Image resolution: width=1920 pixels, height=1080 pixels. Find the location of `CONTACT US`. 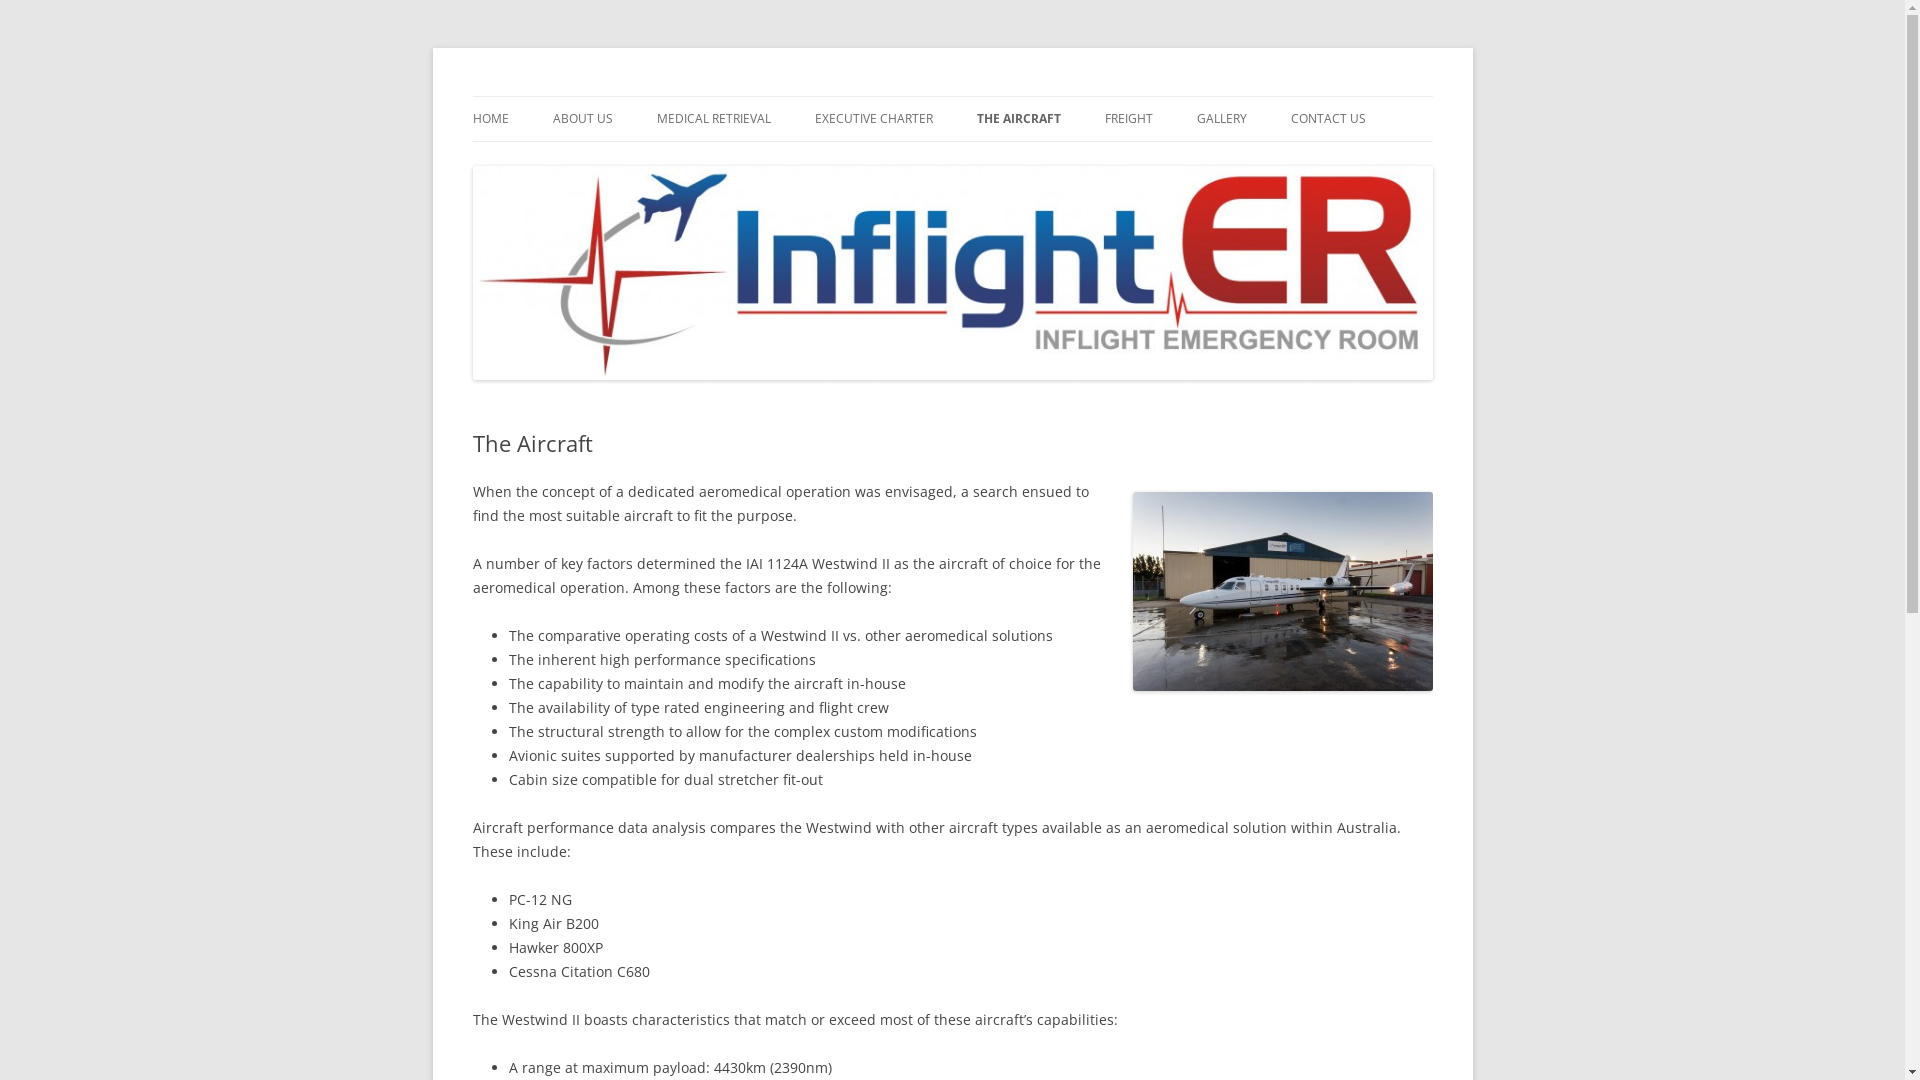

CONTACT US is located at coordinates (1328, 119).